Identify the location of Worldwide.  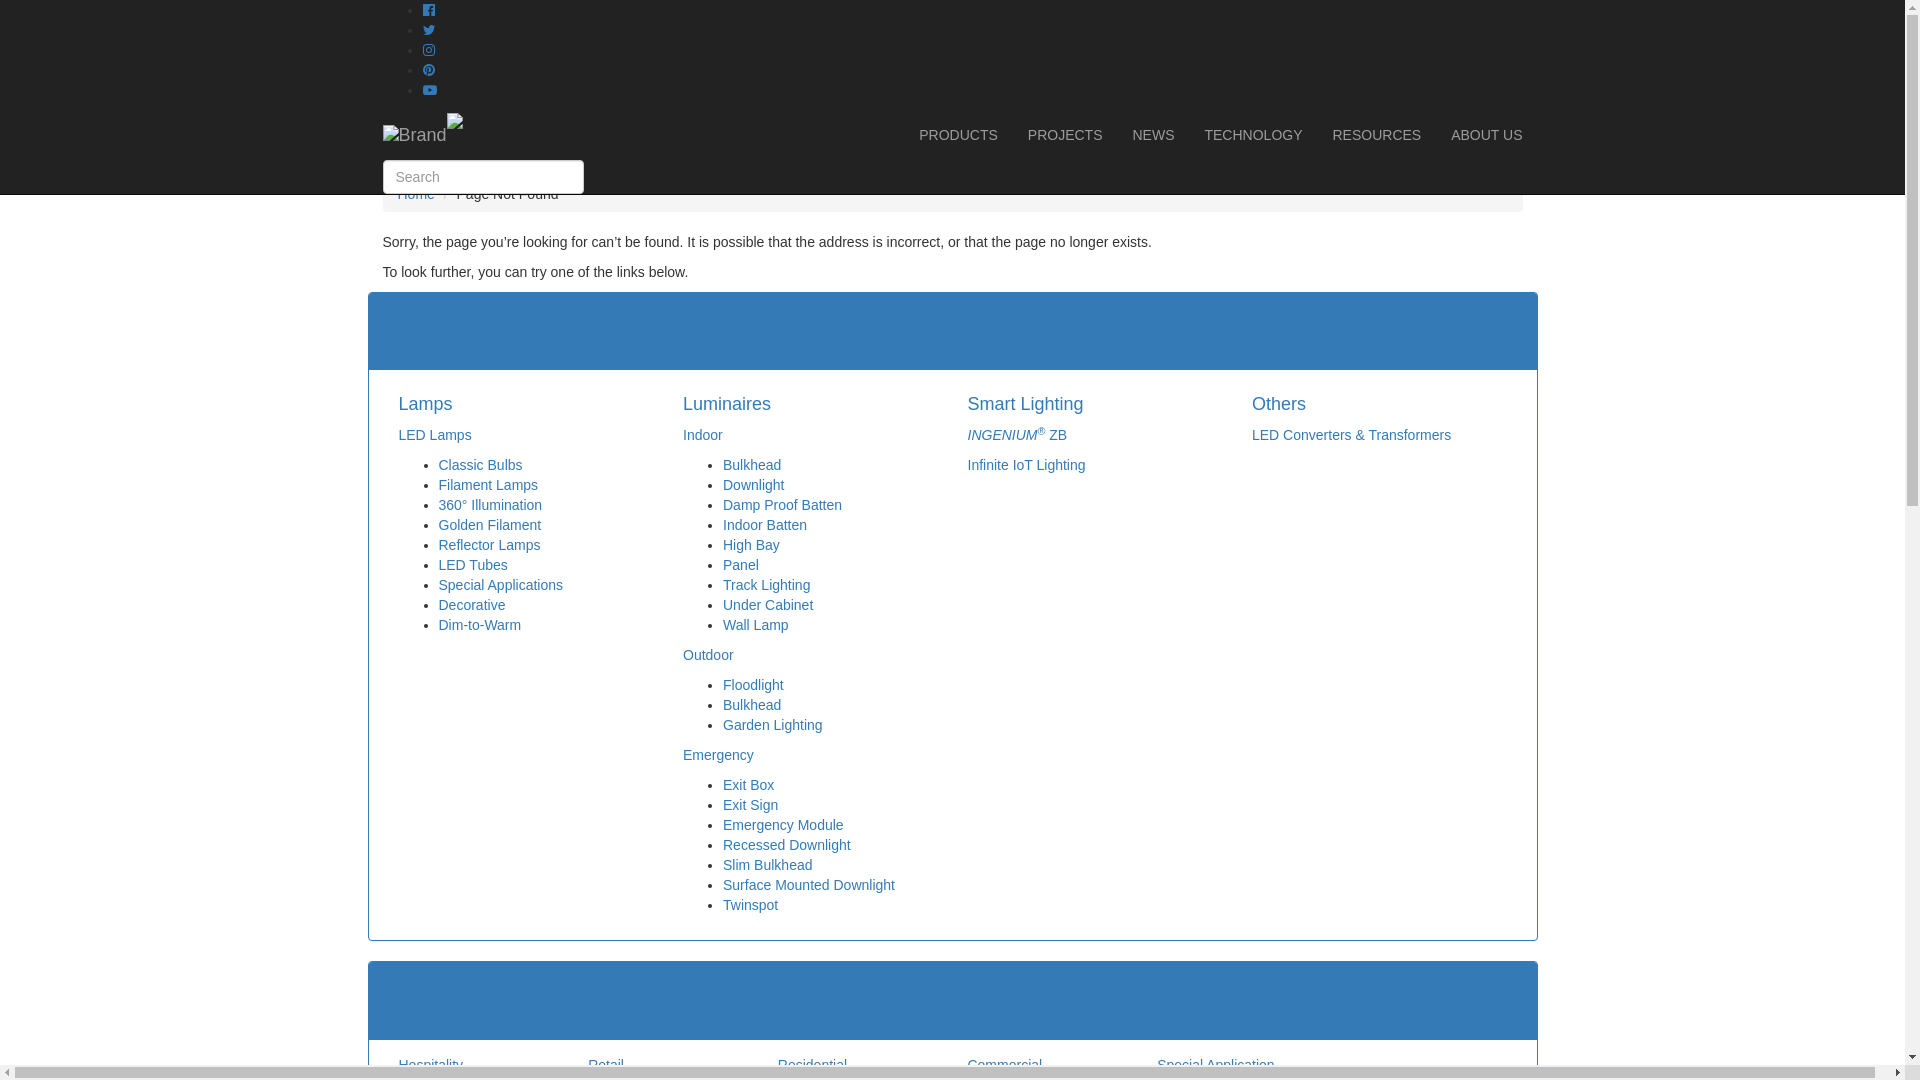
(454, 116).